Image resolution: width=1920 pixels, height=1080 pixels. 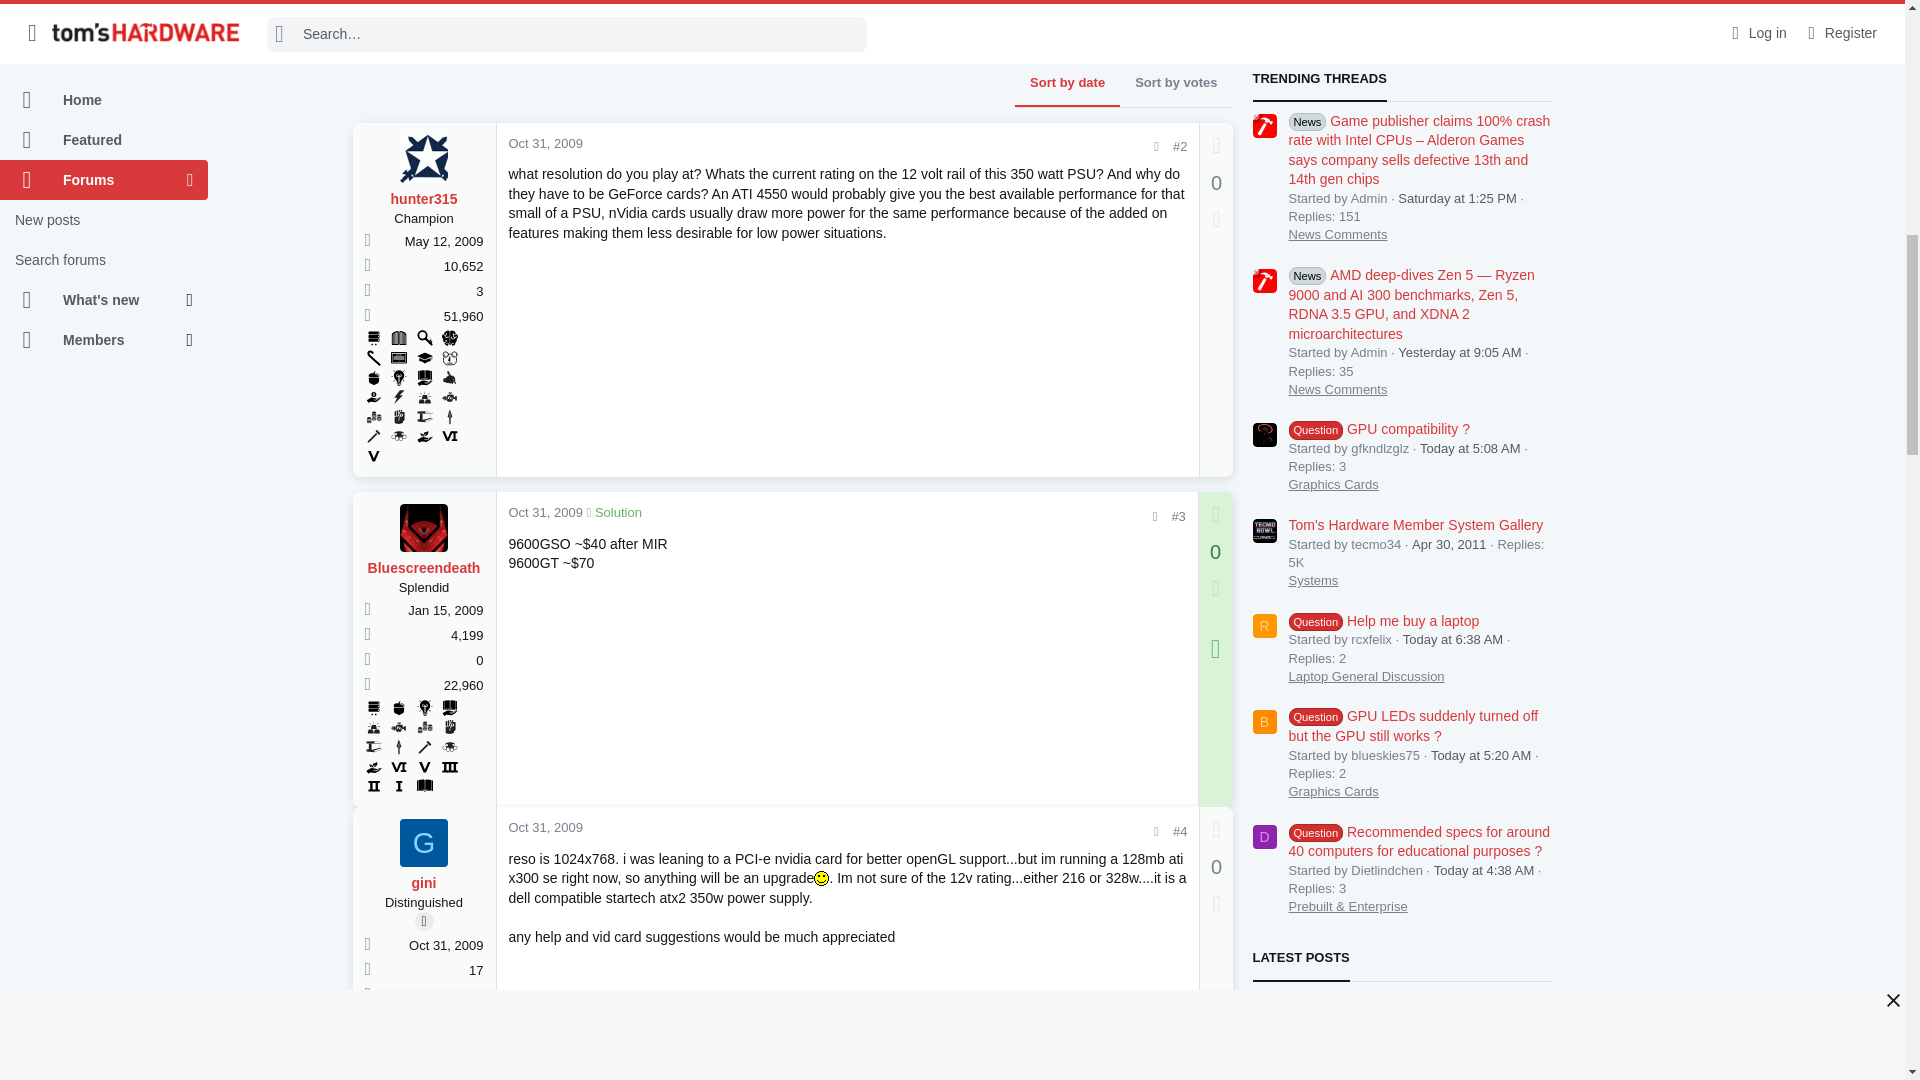 What do you see at coordinates (544, 512) in the screenshot?
I see `Oct 31, 2009 at 11:10 PM` at bounding box center [544, 512].